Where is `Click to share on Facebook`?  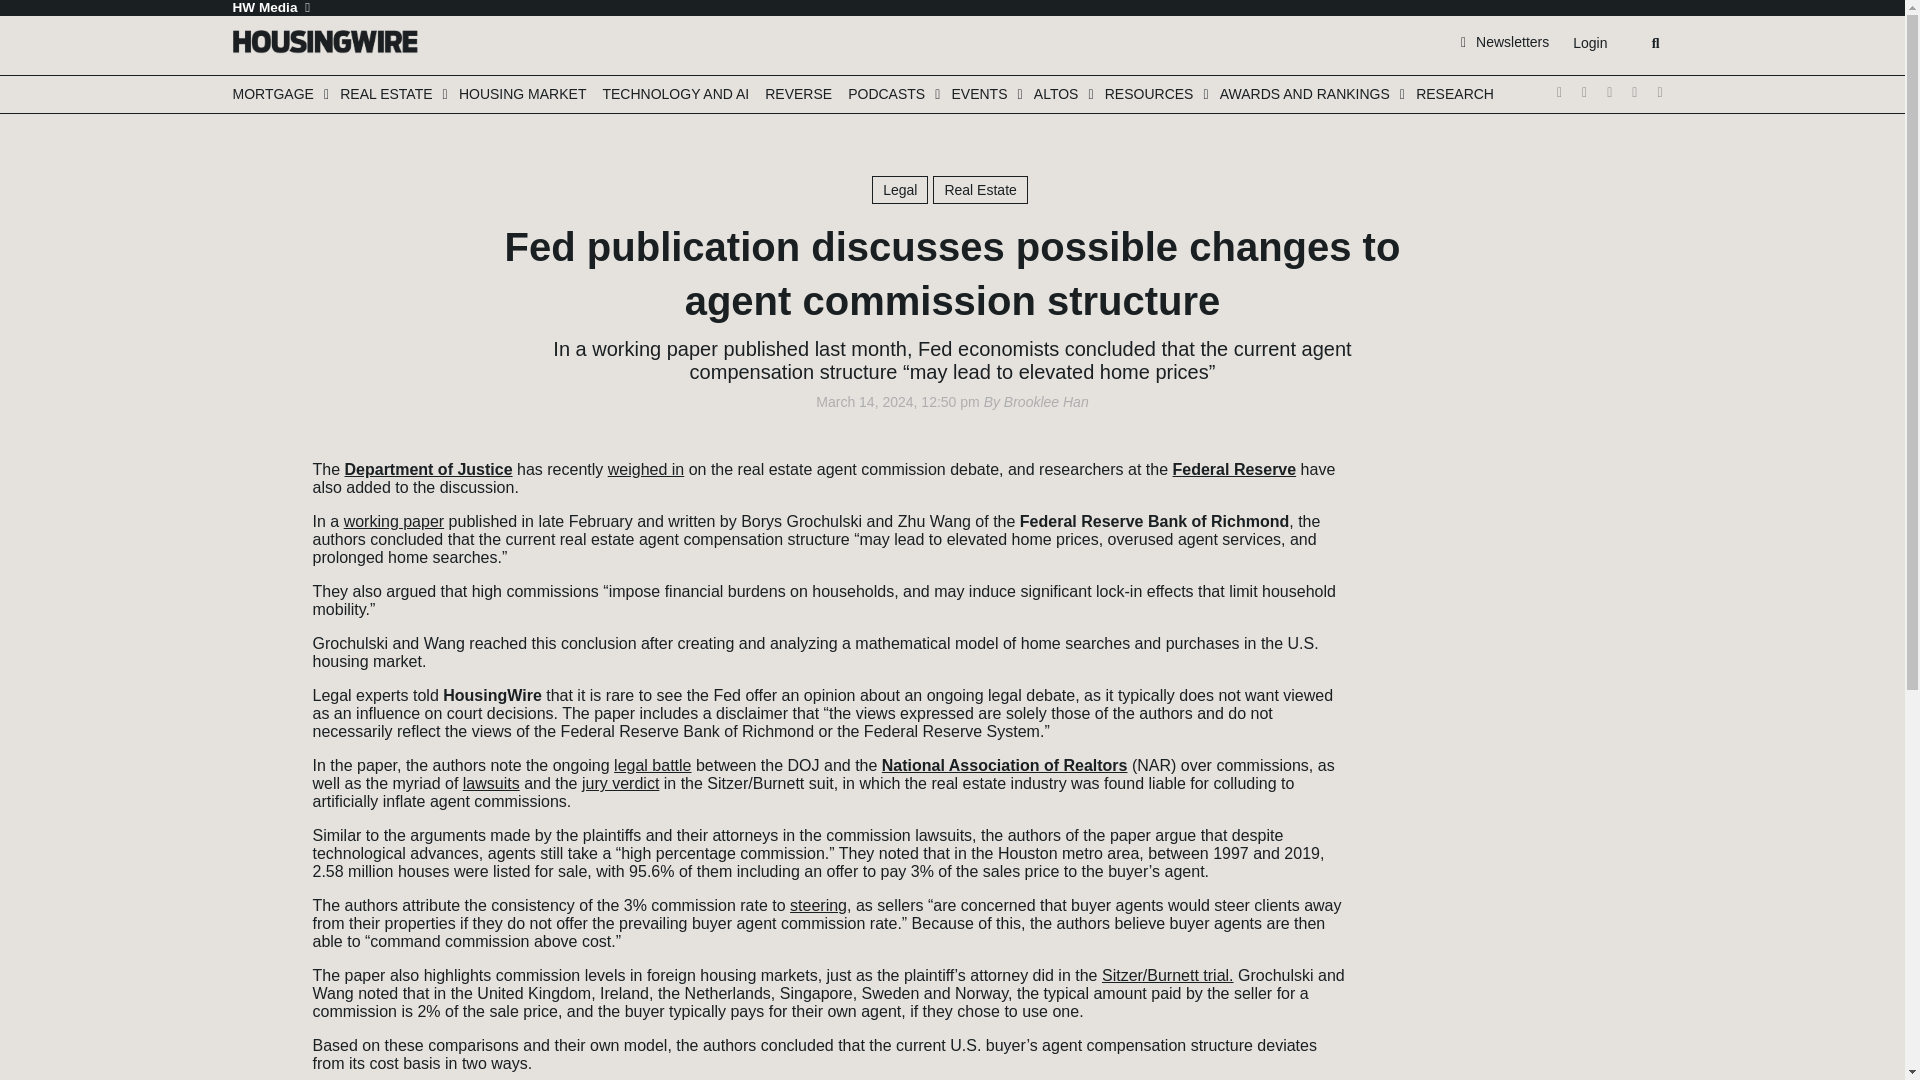
Click to share on Facebook is located at coordinates (254, 493).